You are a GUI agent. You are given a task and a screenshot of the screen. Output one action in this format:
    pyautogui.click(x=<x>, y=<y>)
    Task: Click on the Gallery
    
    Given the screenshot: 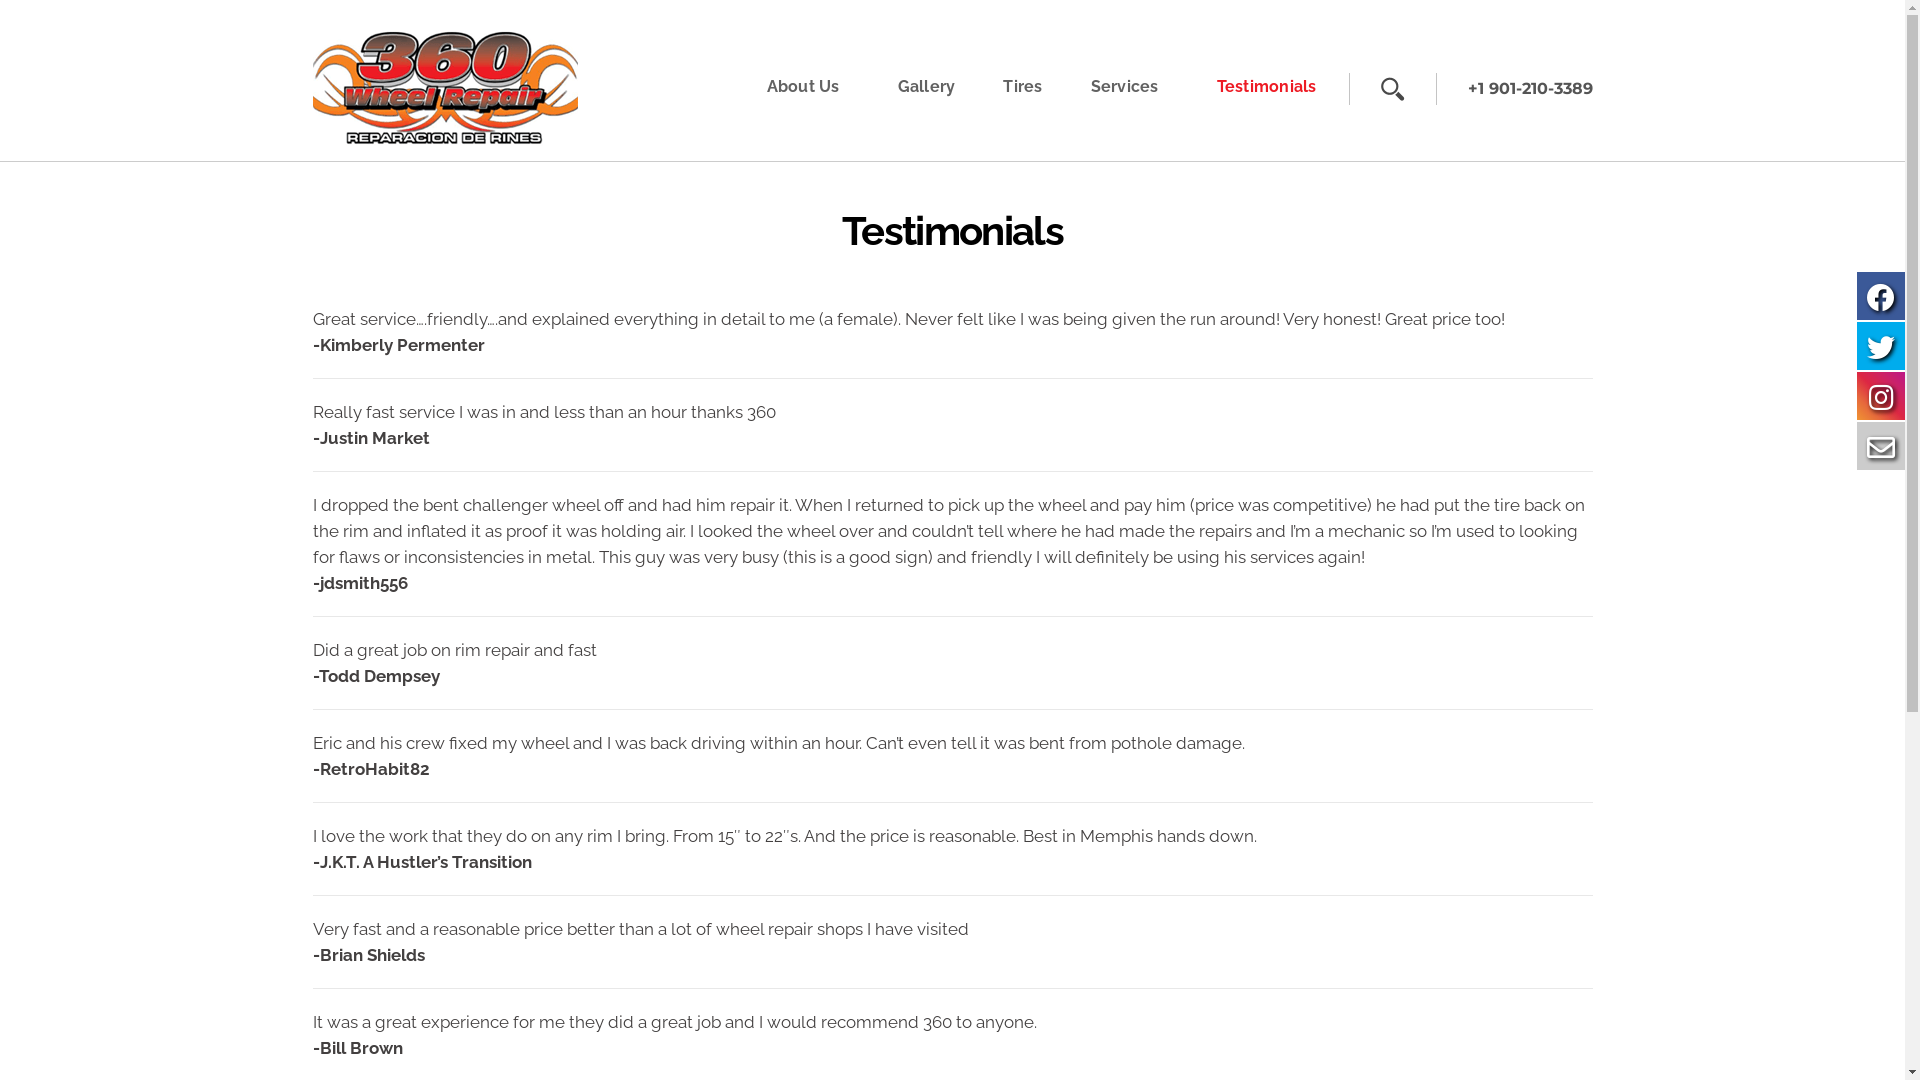 What is the action you would take?
    pyautogui.click(x=927, y=87)
    